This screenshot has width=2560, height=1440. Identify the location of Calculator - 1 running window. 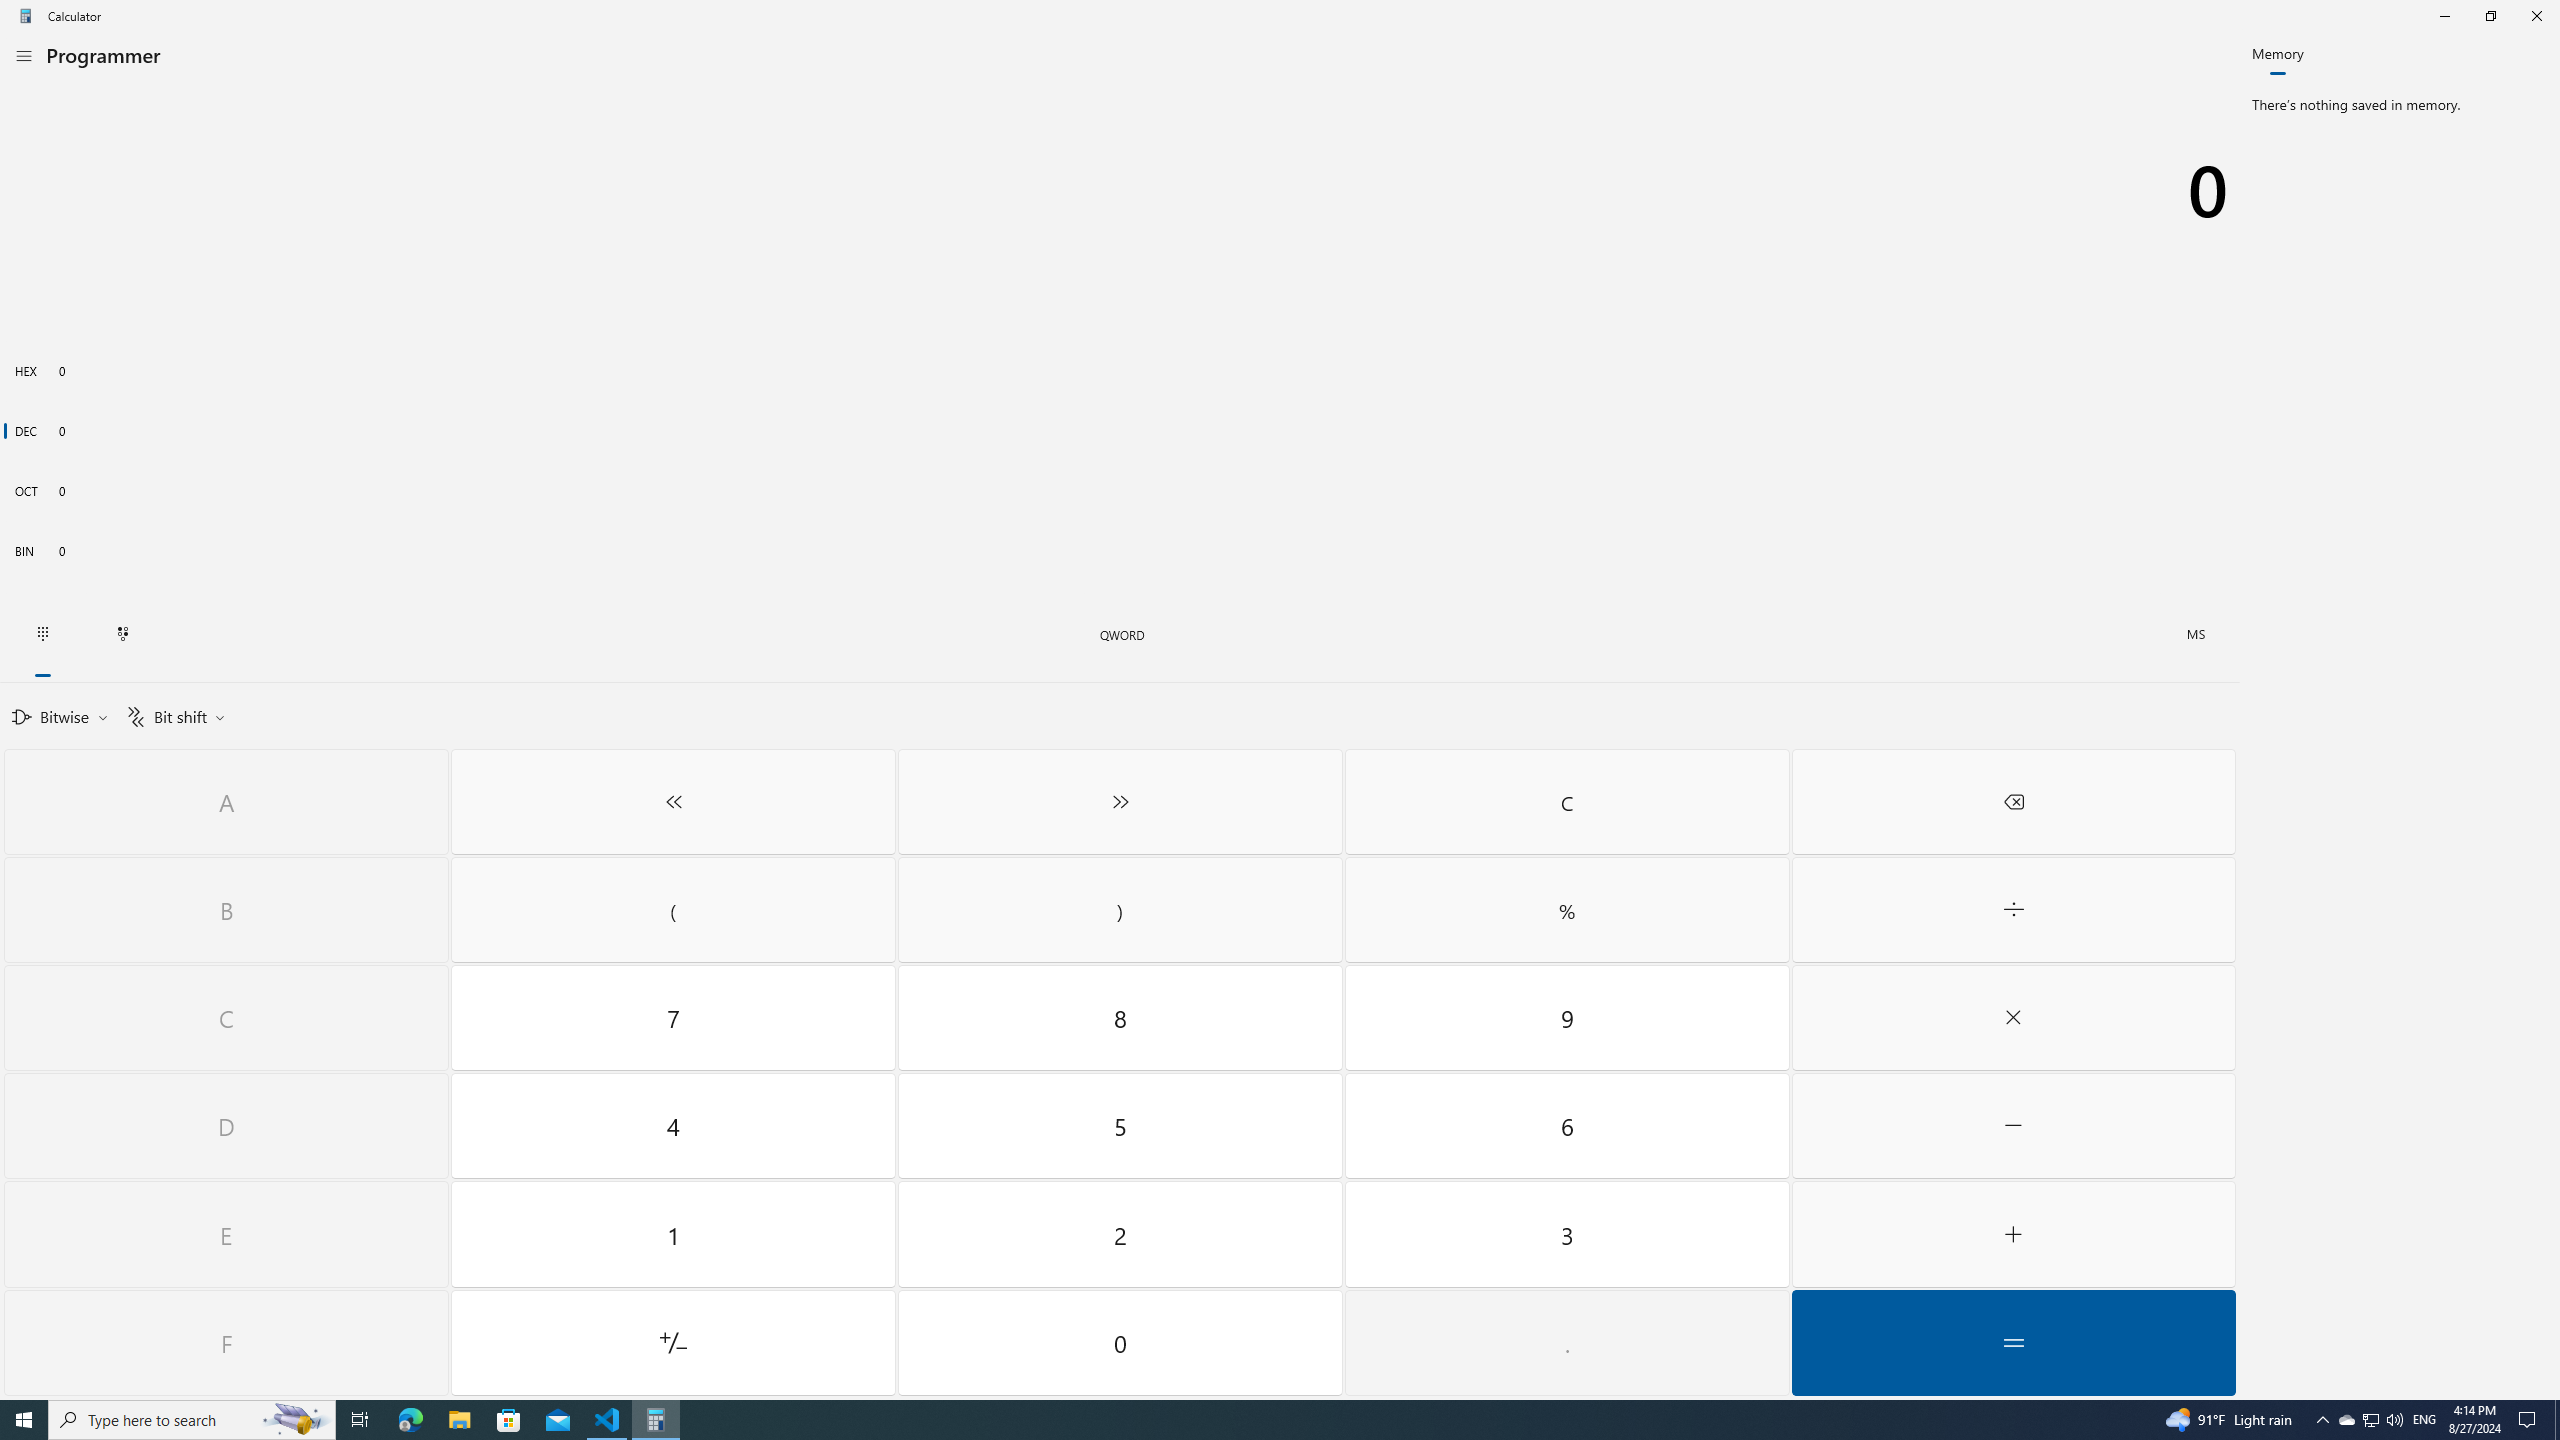
(656, 1420).